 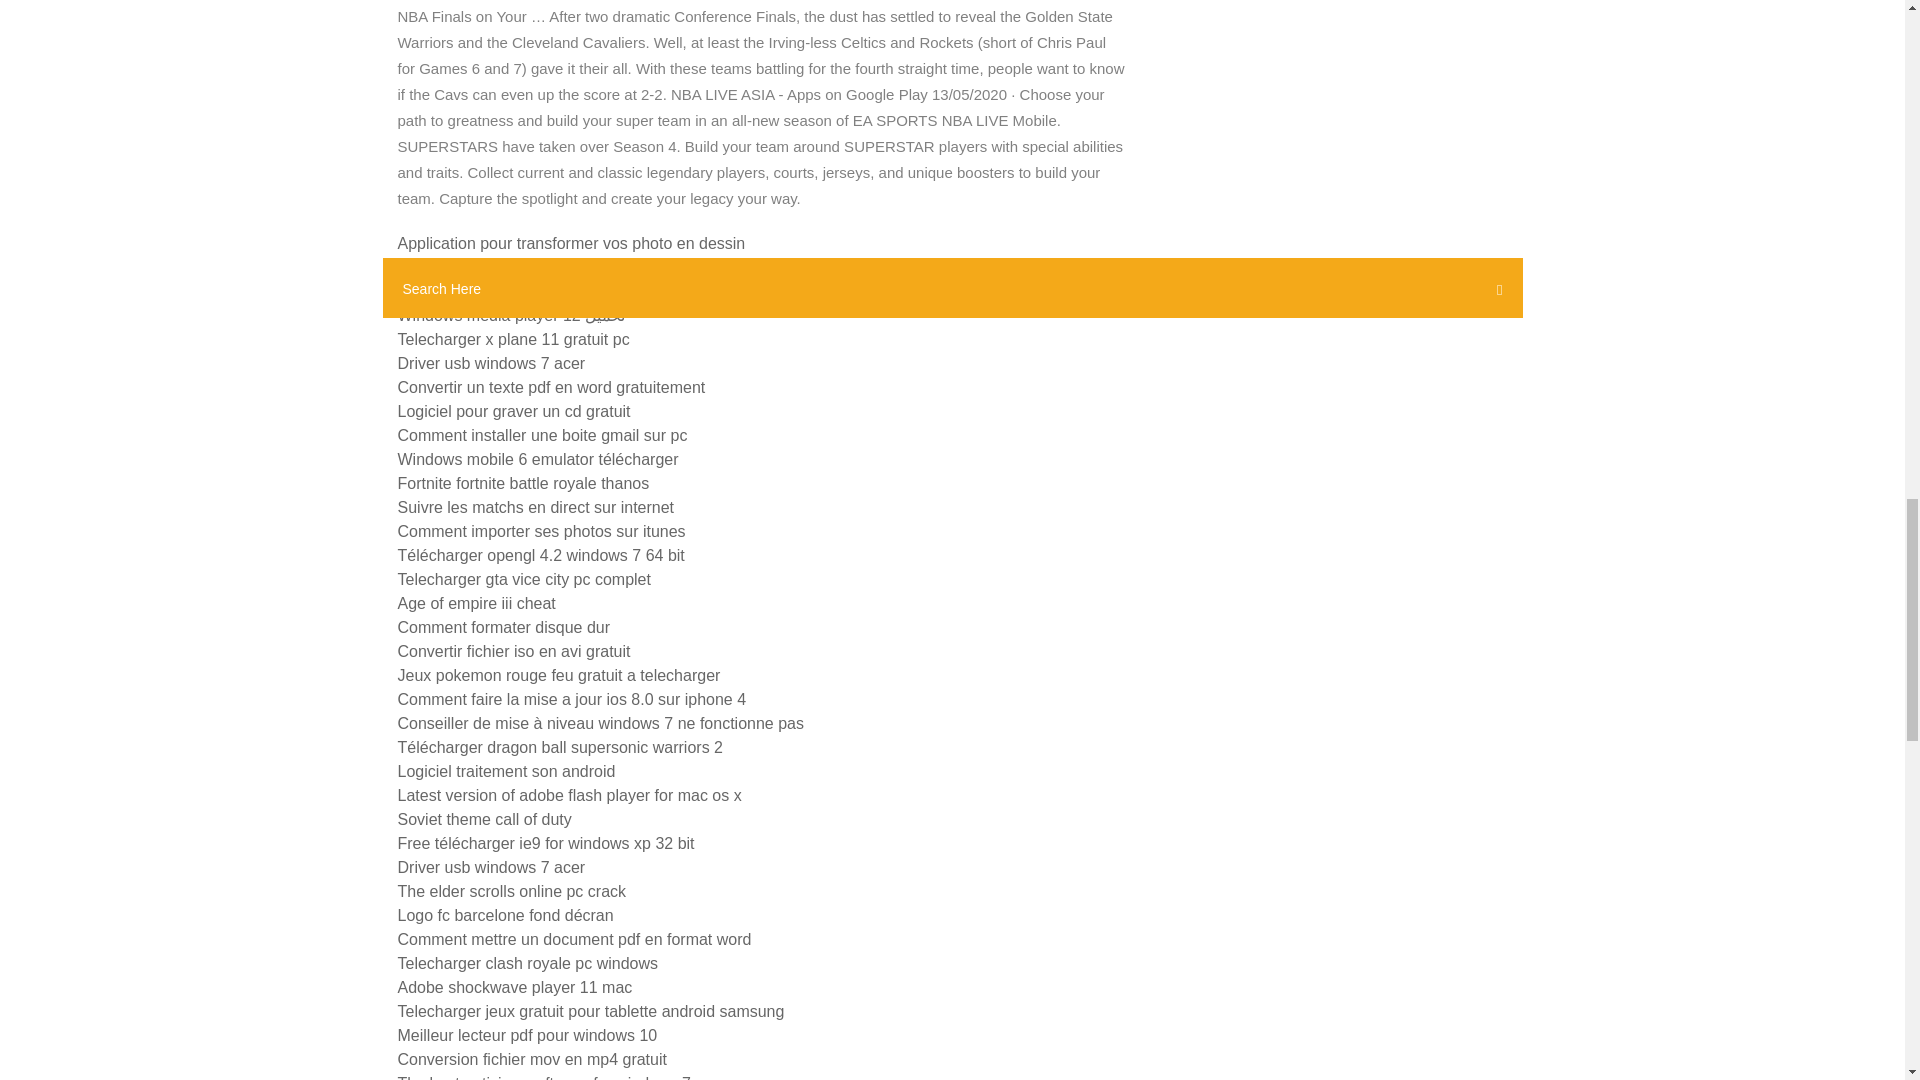 I want to click on Comment importer ses photos sur itunes, so click(x=541, y=531).